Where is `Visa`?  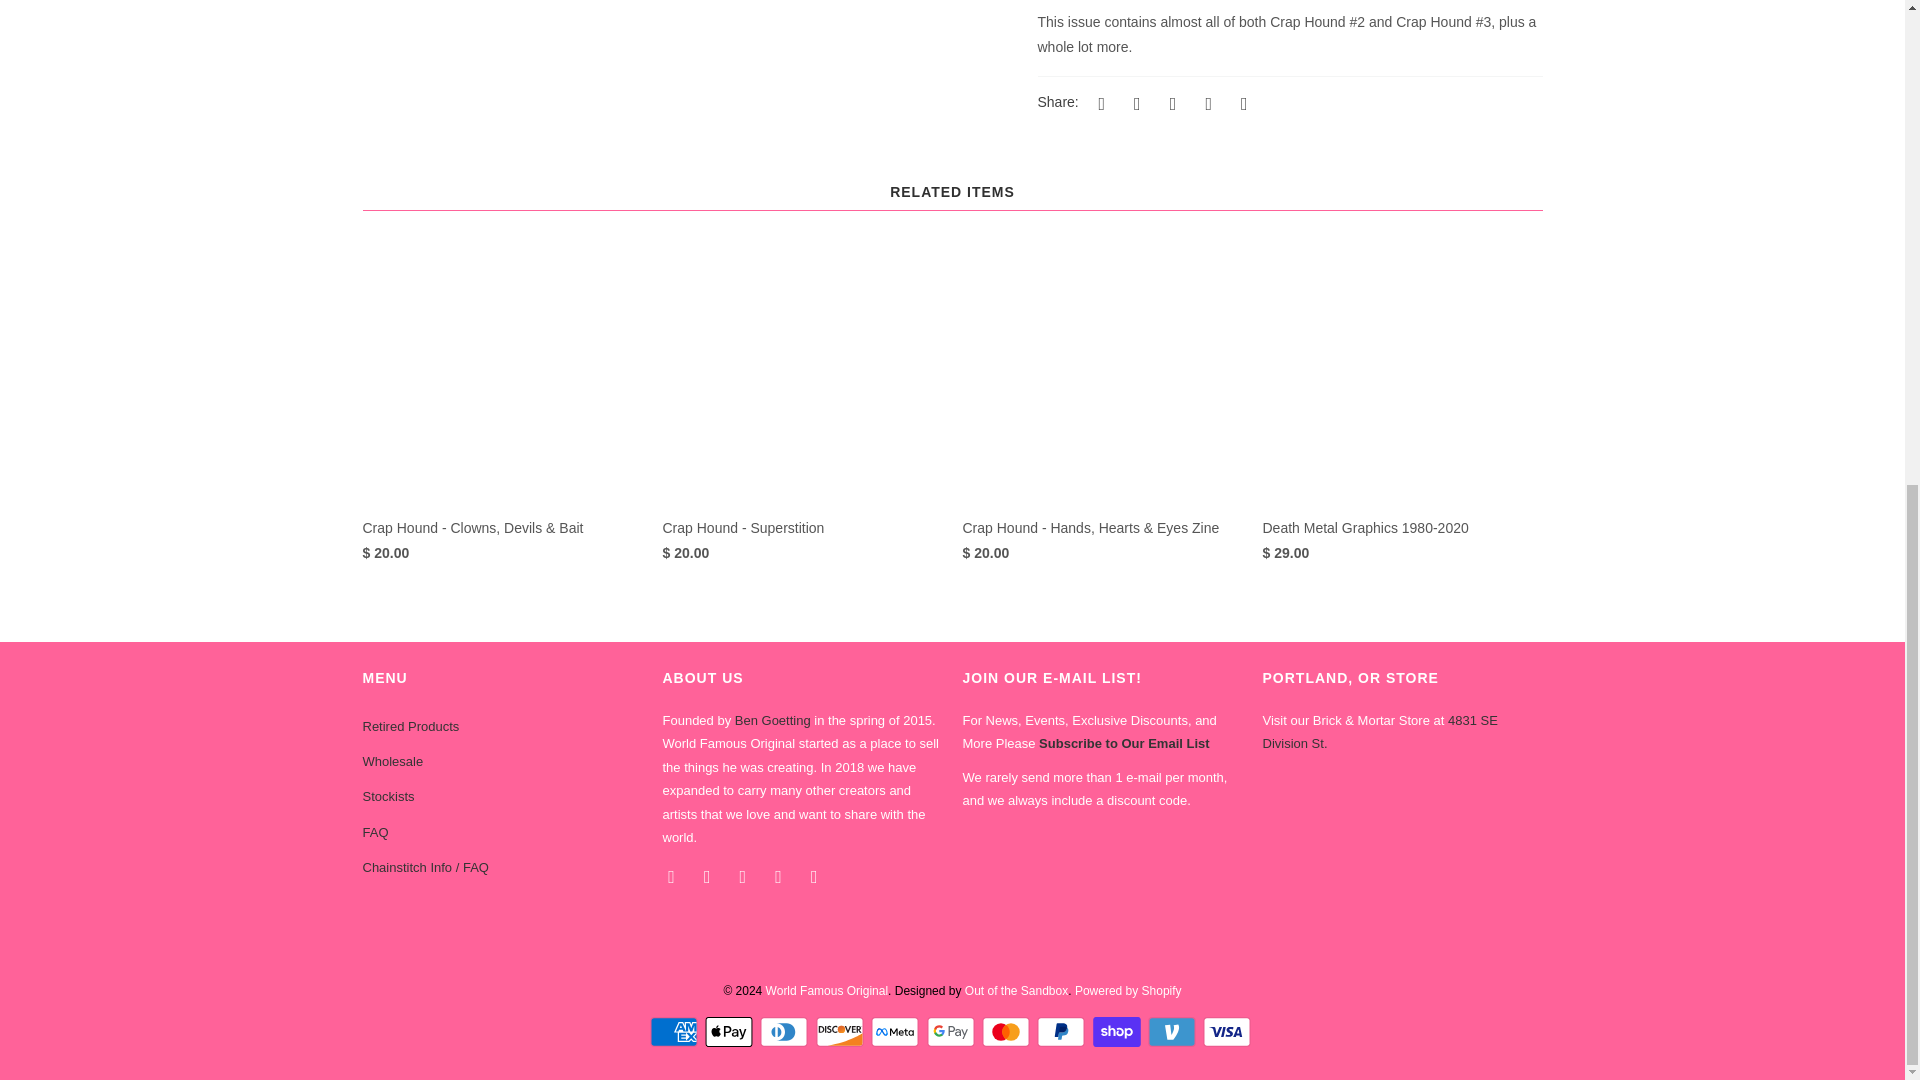
Visa is located at coordinates (1229, 1032).